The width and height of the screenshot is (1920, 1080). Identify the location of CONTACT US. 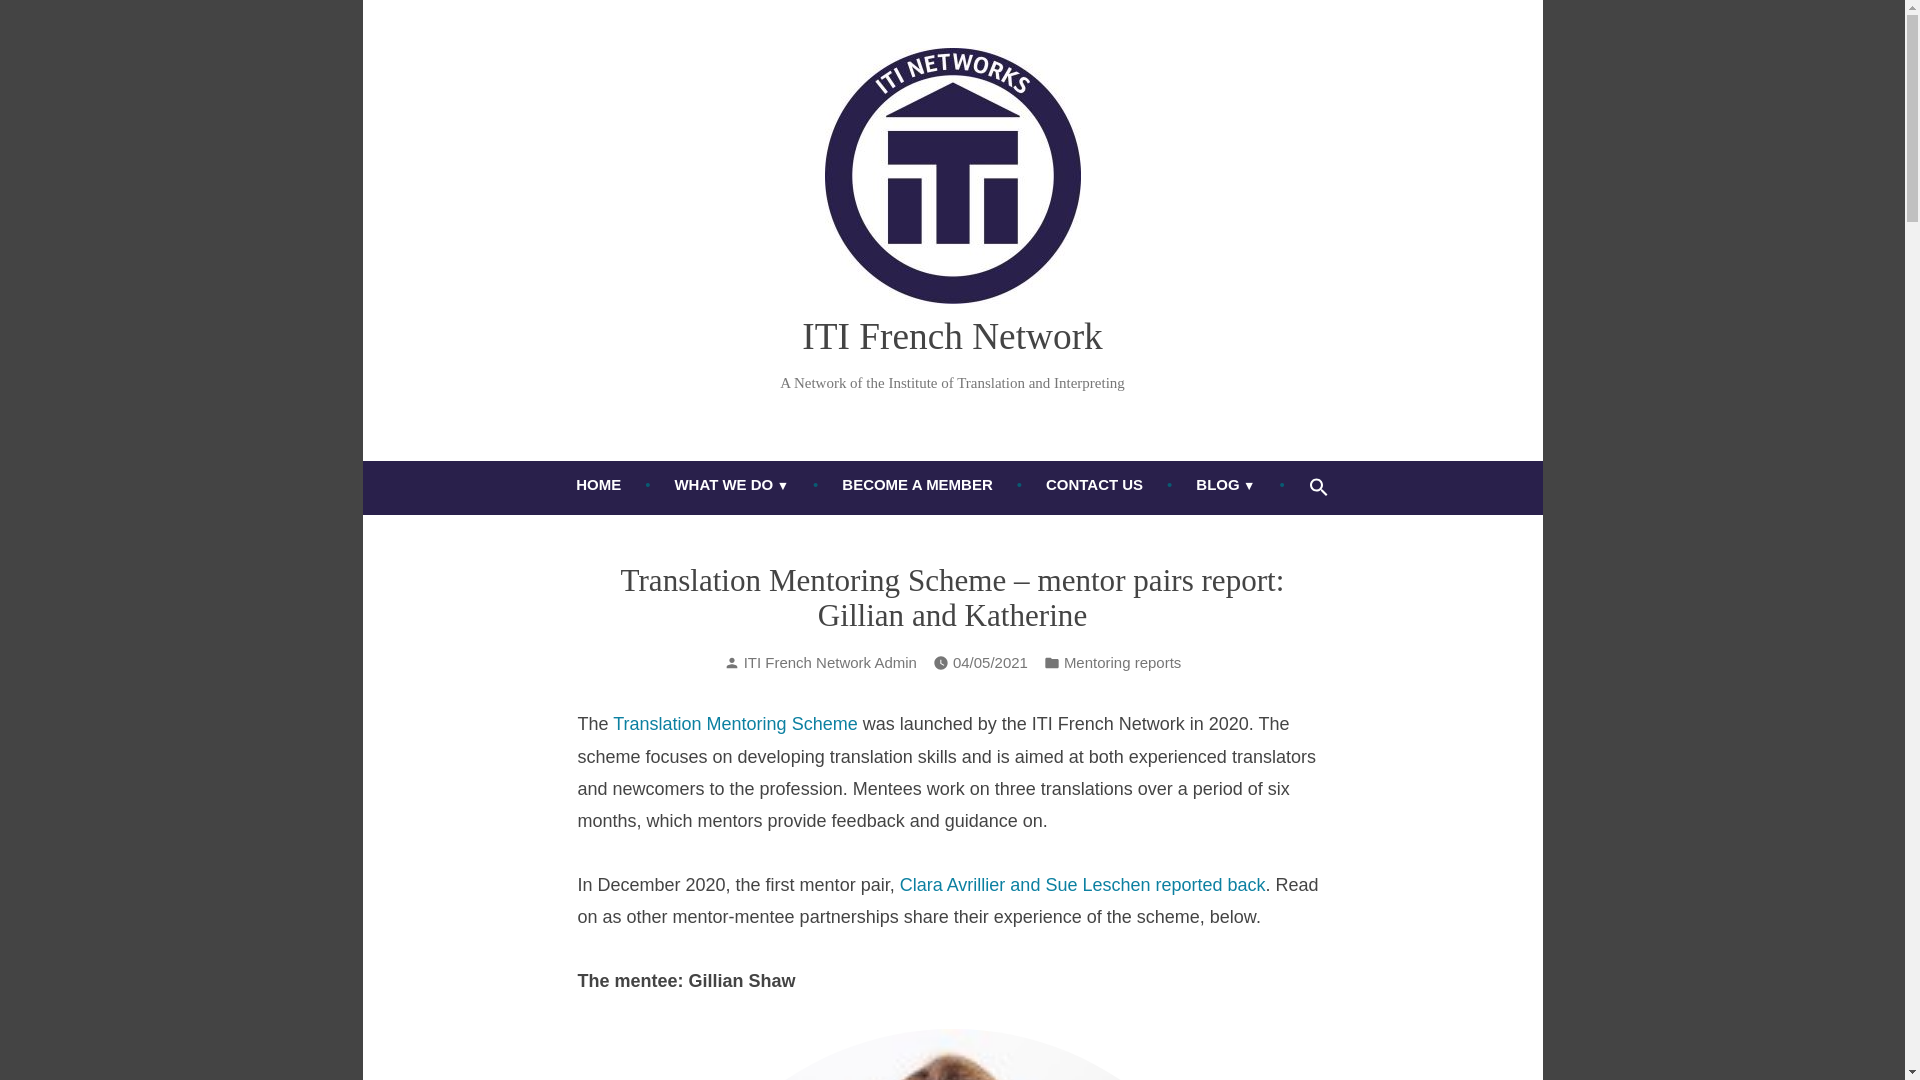
(1094, 488).